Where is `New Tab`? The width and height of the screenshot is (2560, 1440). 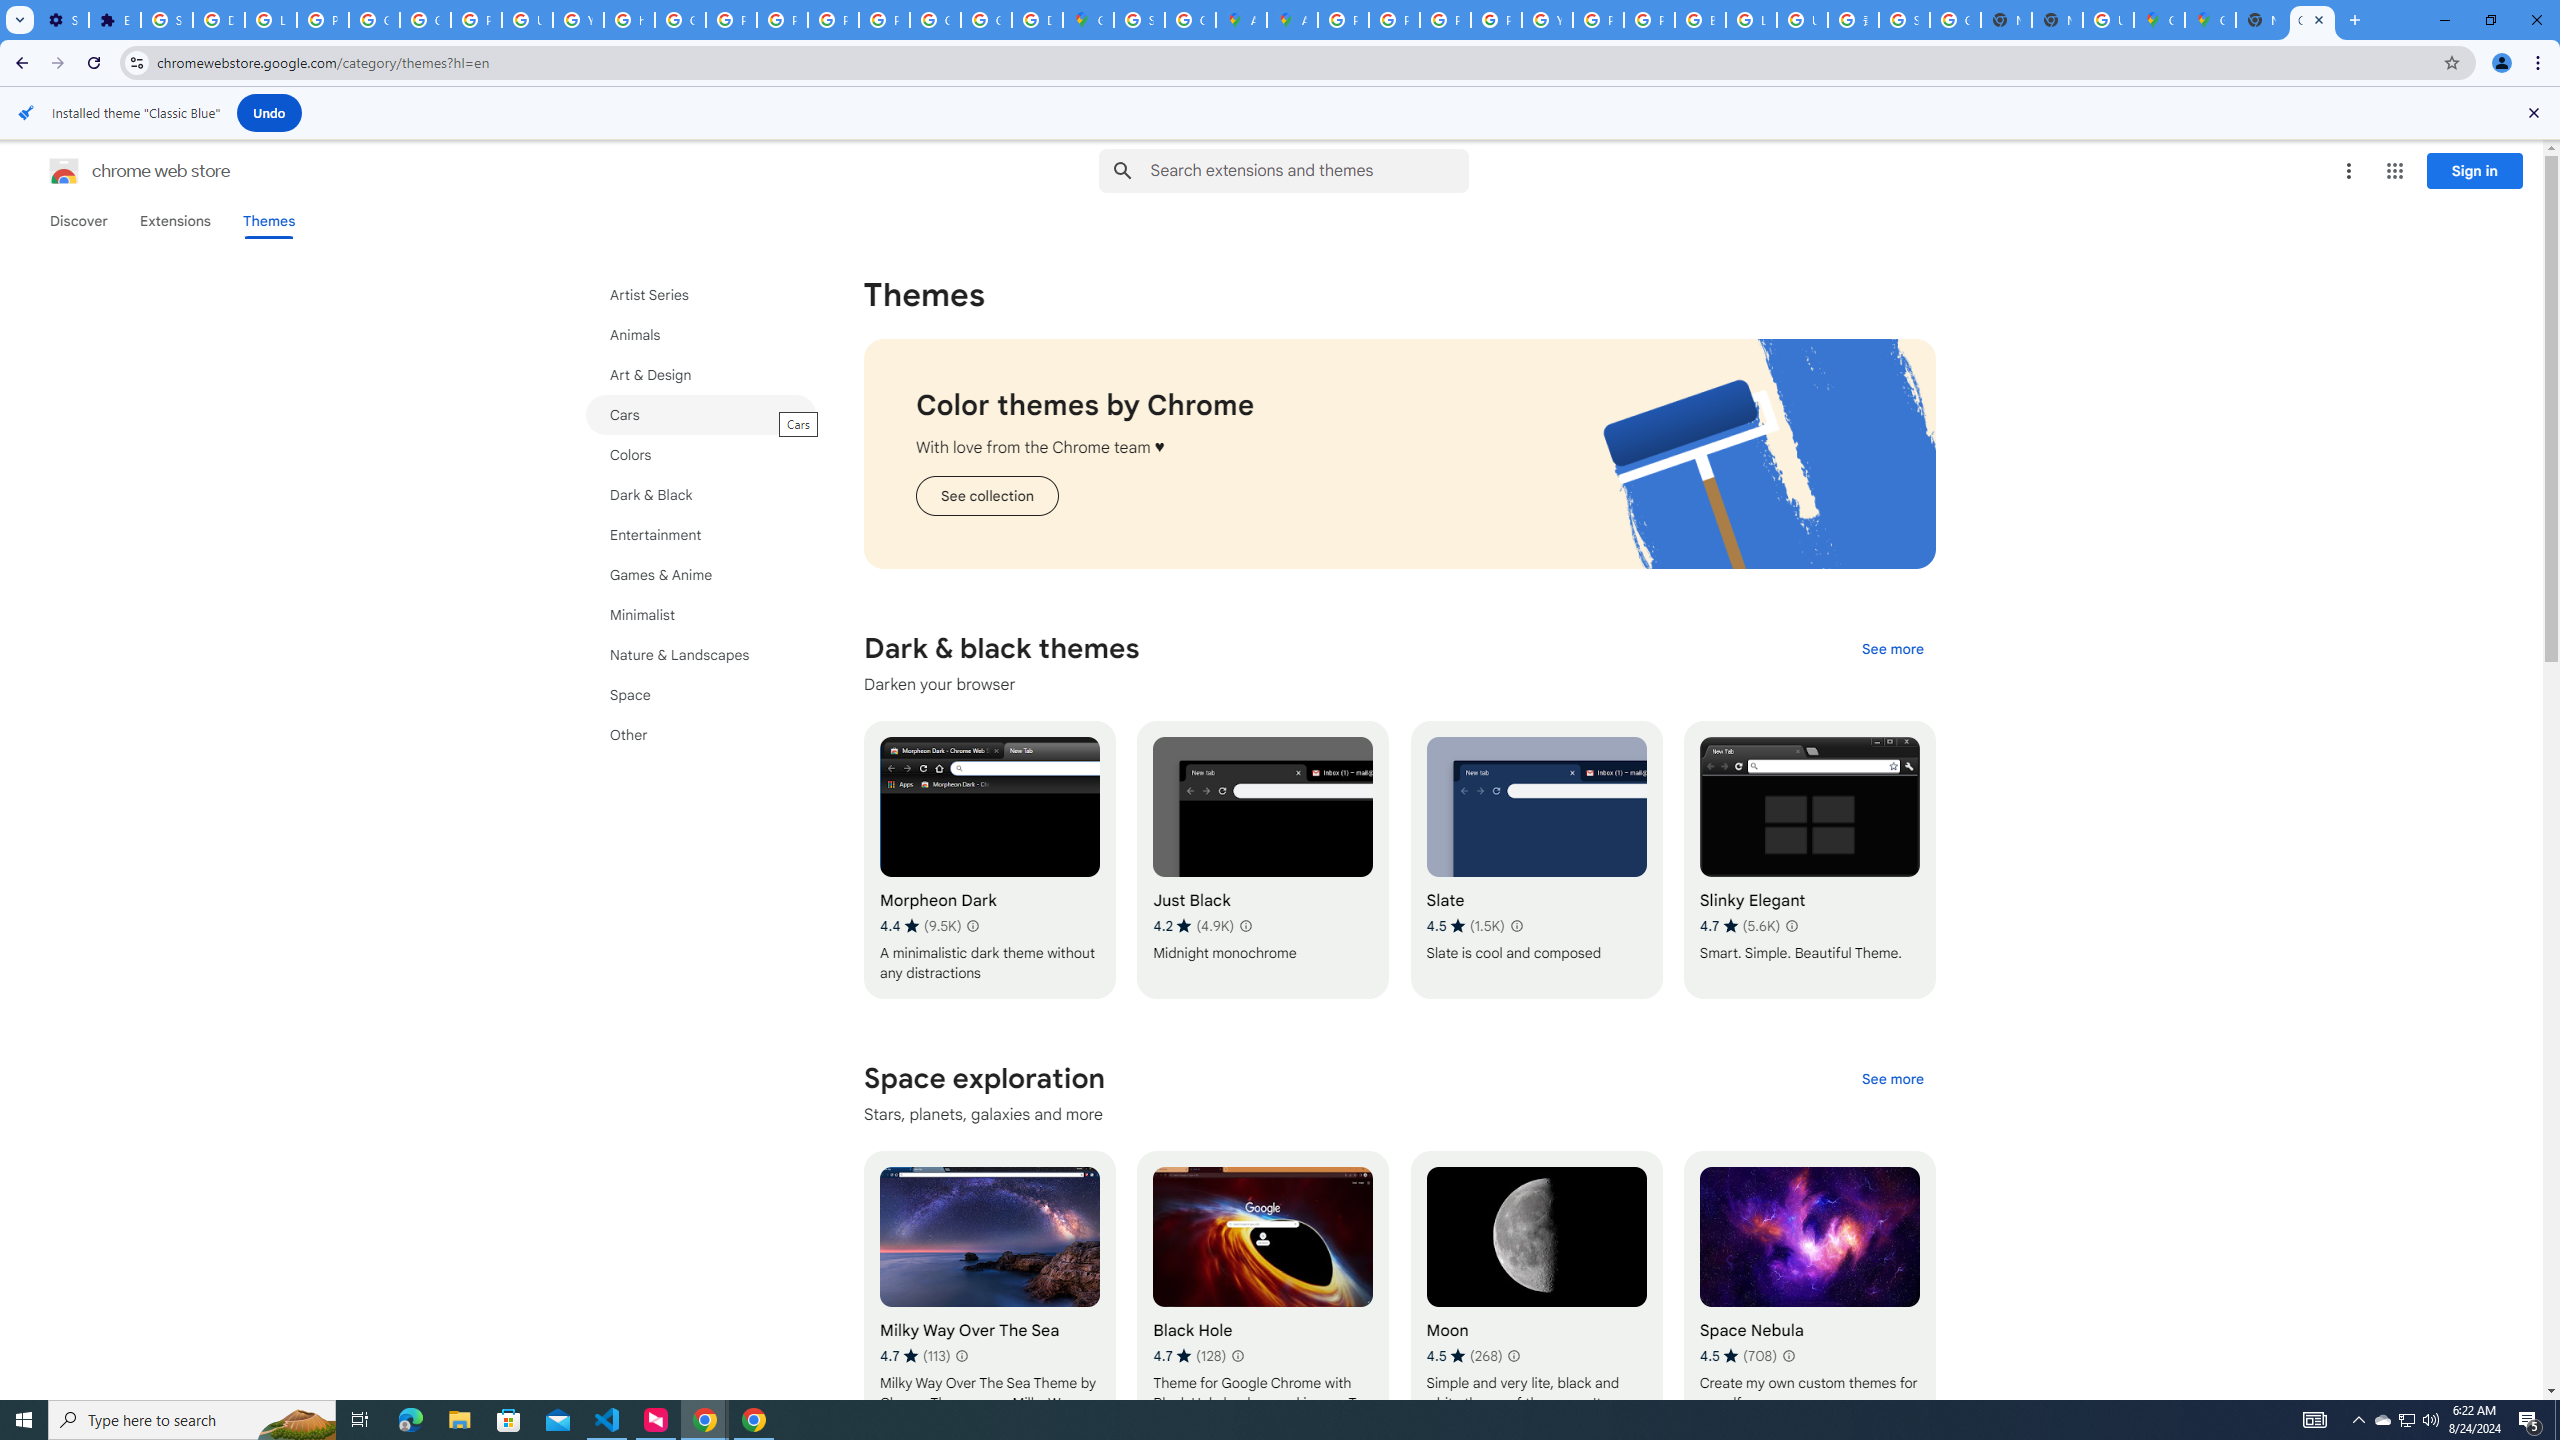 New Tab is located at coordinates (2056, 20).